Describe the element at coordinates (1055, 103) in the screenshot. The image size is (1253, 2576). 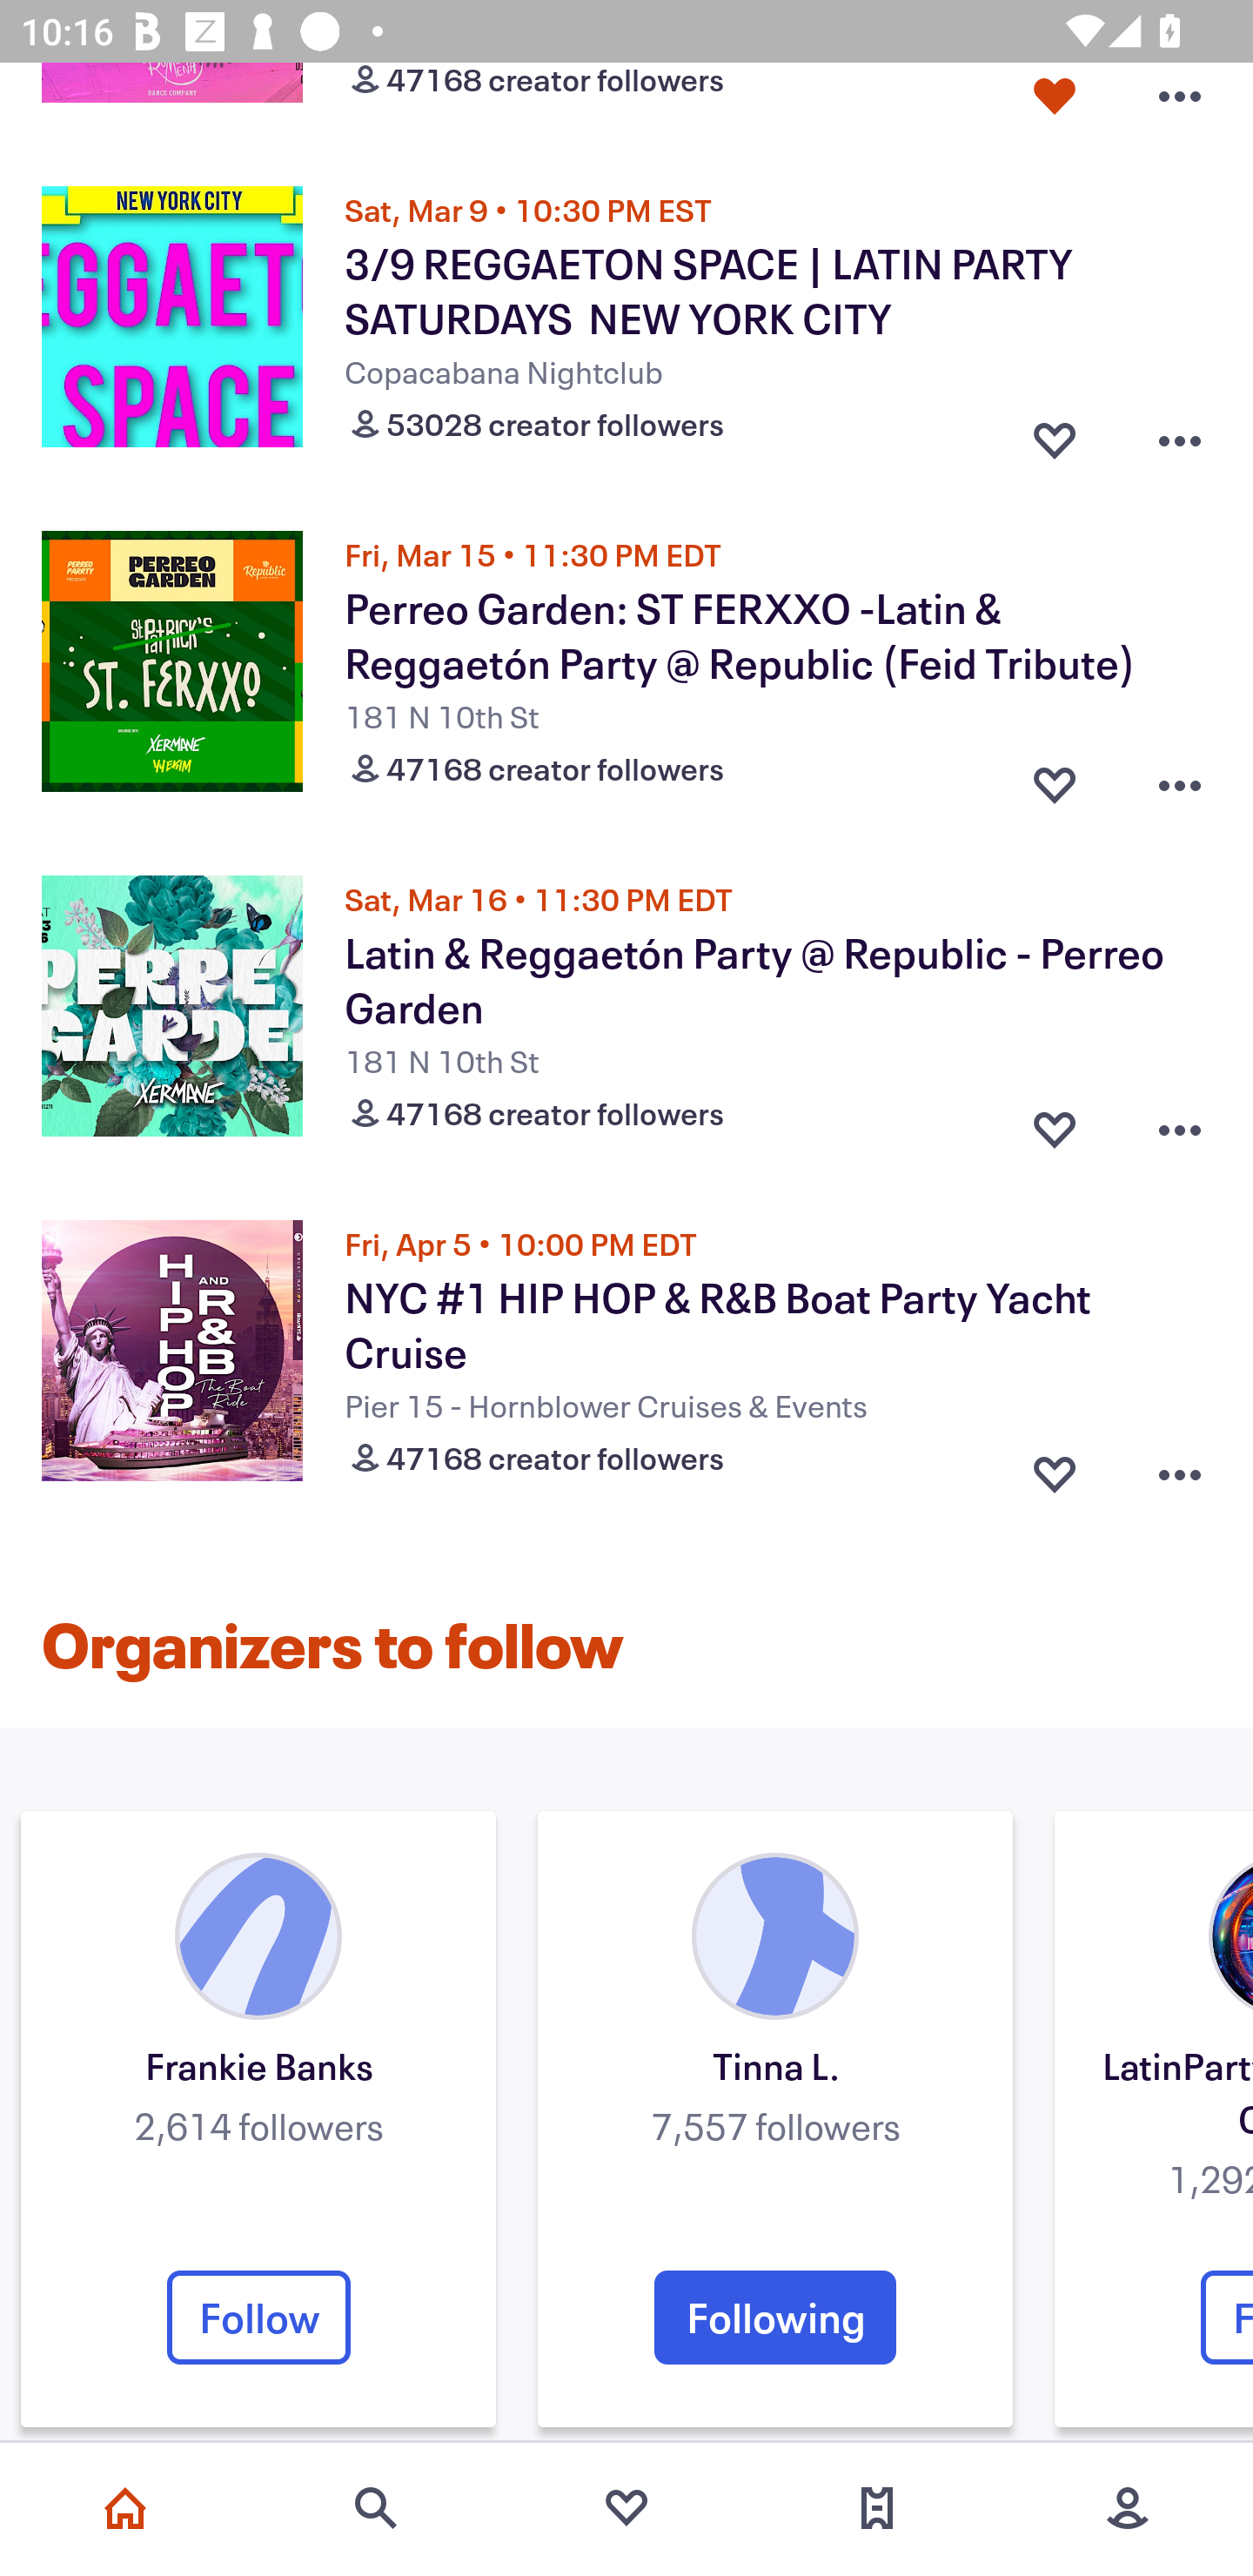
I see `Favorite button` at that location.